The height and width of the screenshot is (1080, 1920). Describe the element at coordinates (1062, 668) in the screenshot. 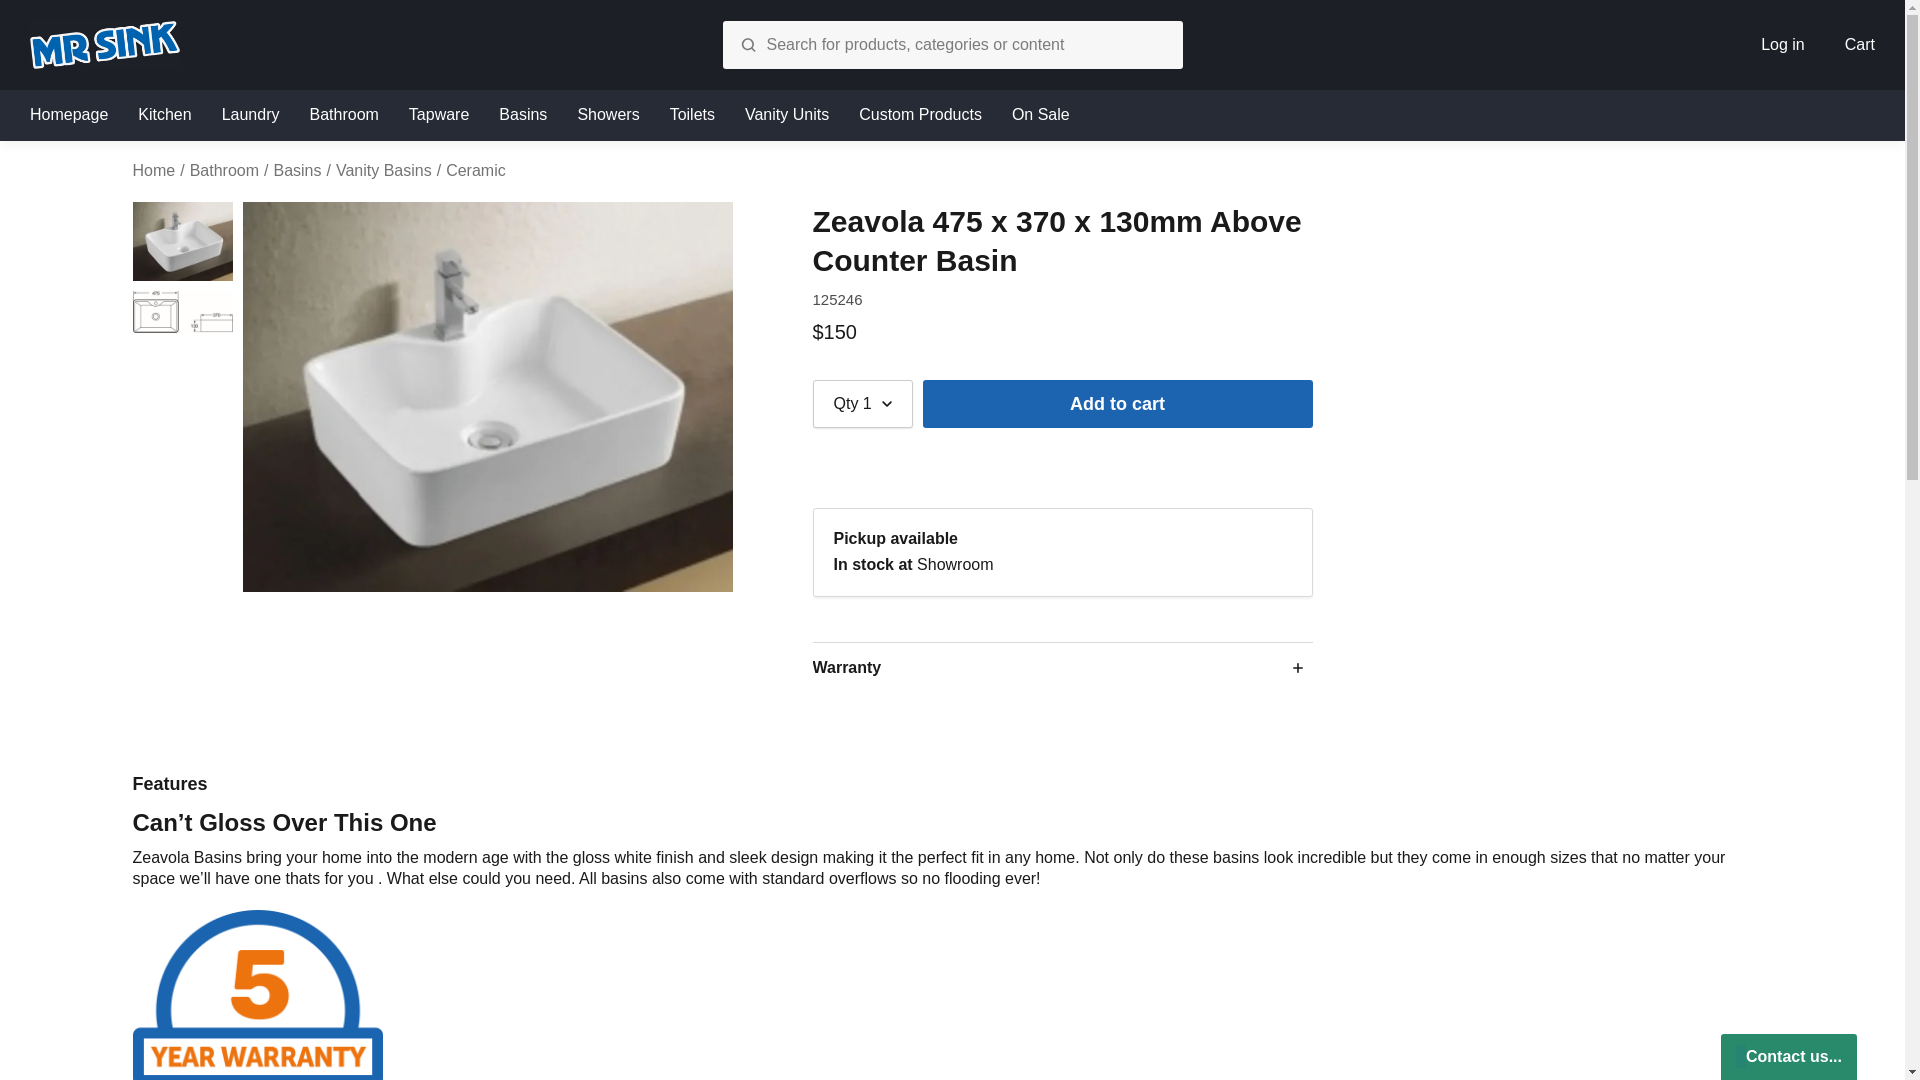

I see `Warranty` at that location.